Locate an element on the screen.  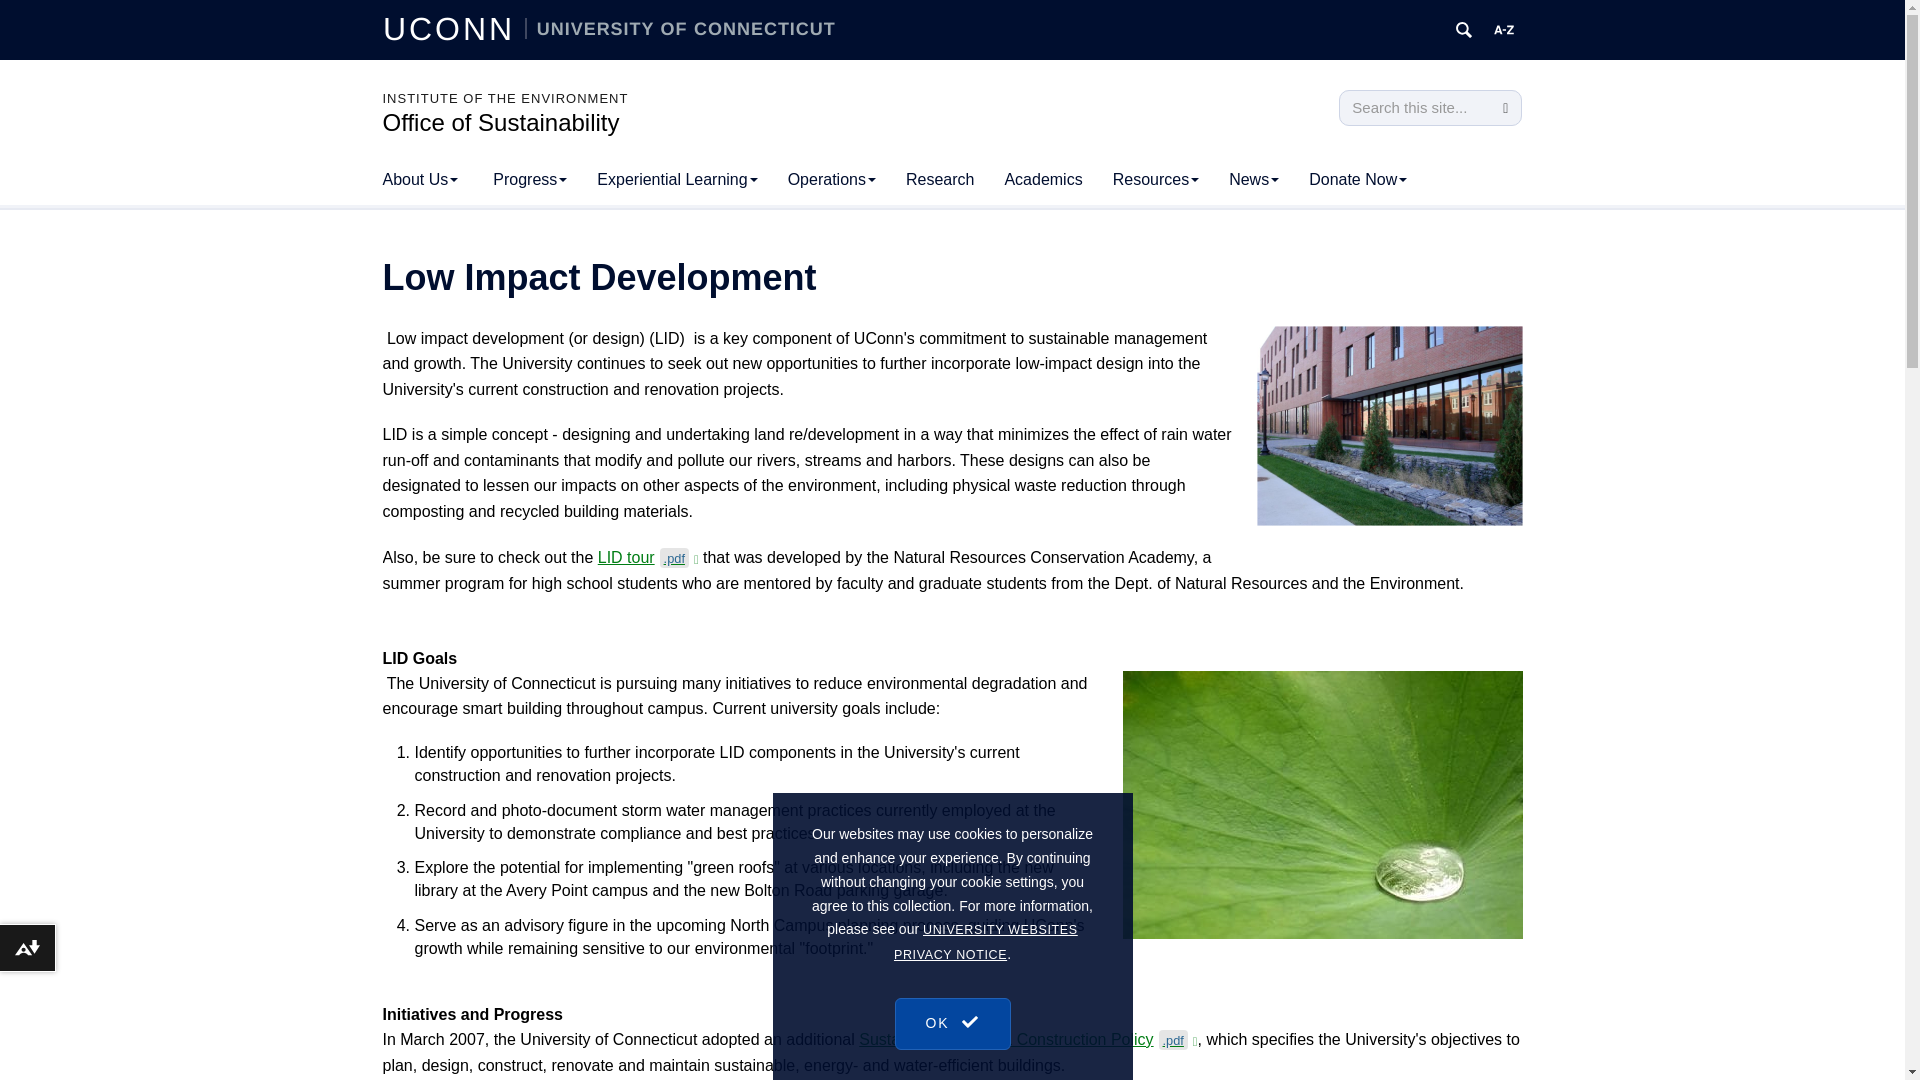
UNIVERSITY OF CONNECTICUT is located at coordinates (680, 28).